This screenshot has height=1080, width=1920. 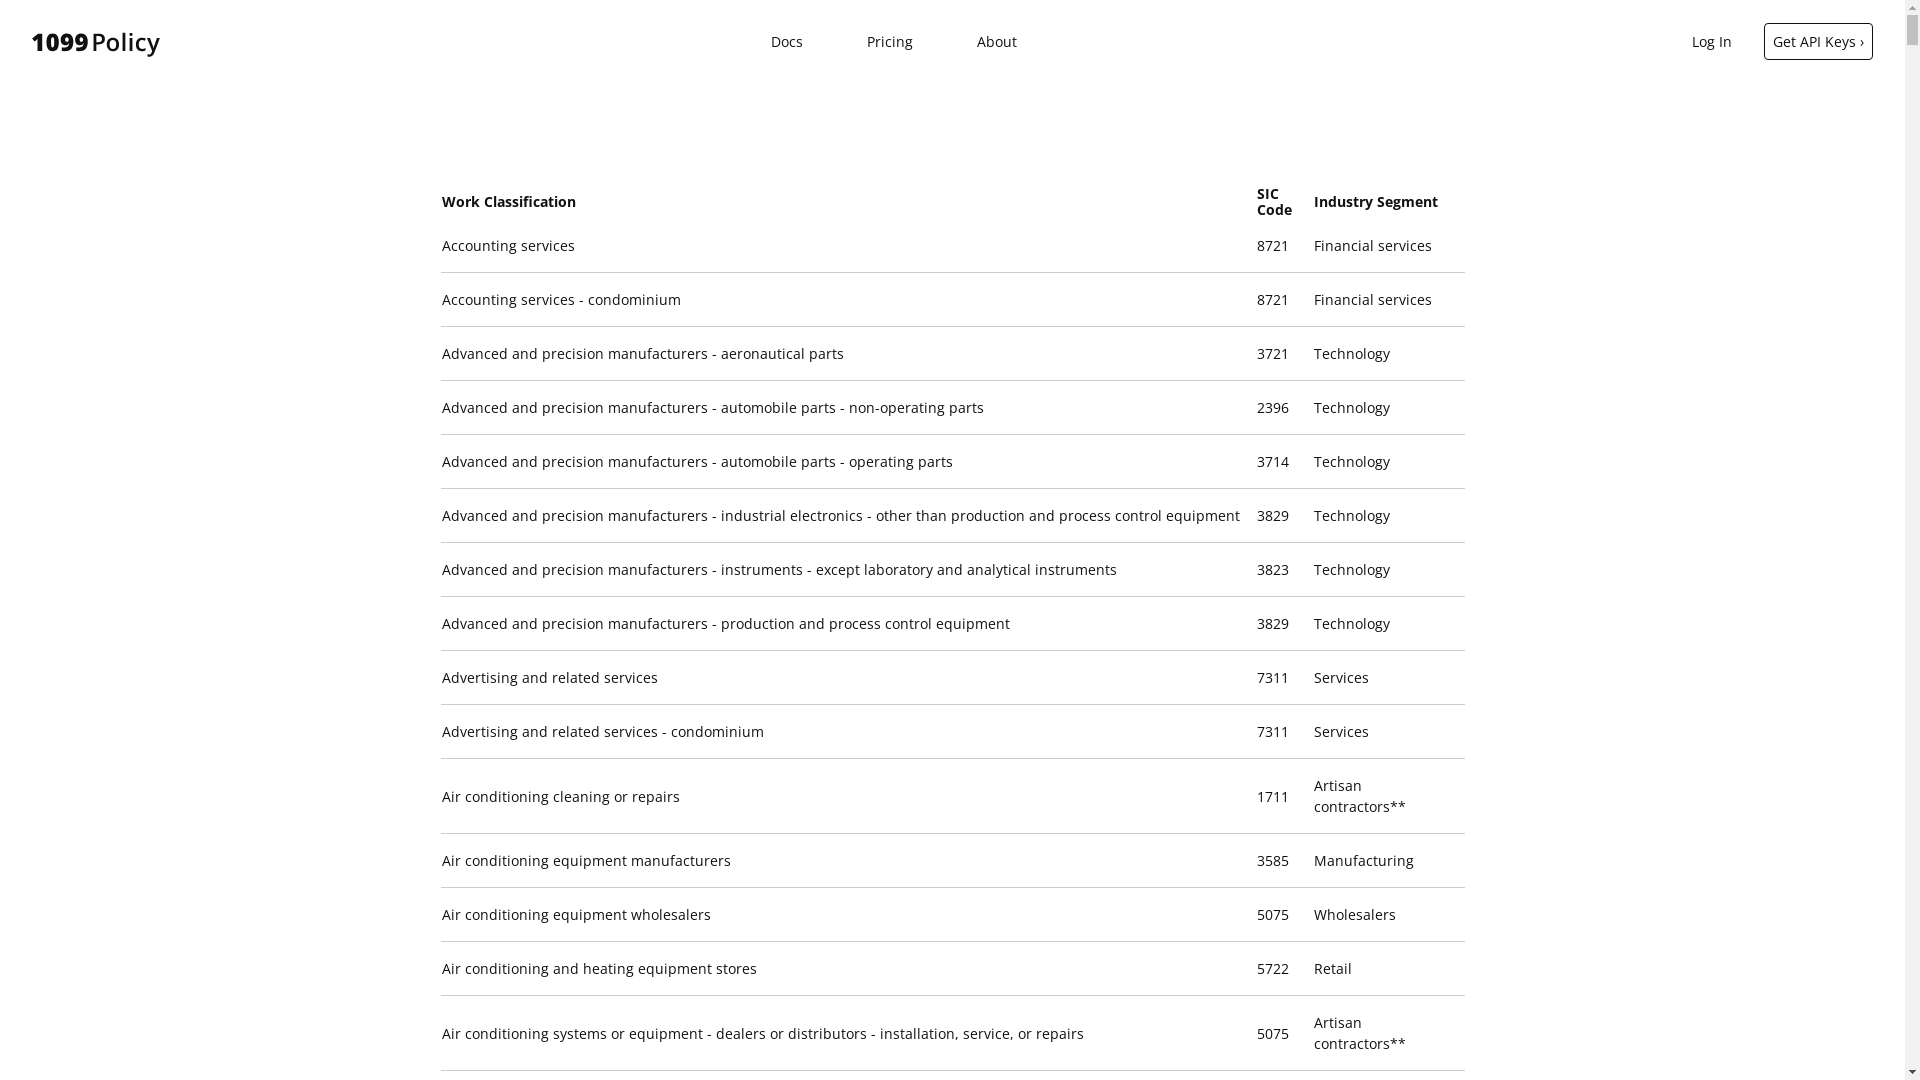 I want to click on Docs, so click(x=787, y=42).